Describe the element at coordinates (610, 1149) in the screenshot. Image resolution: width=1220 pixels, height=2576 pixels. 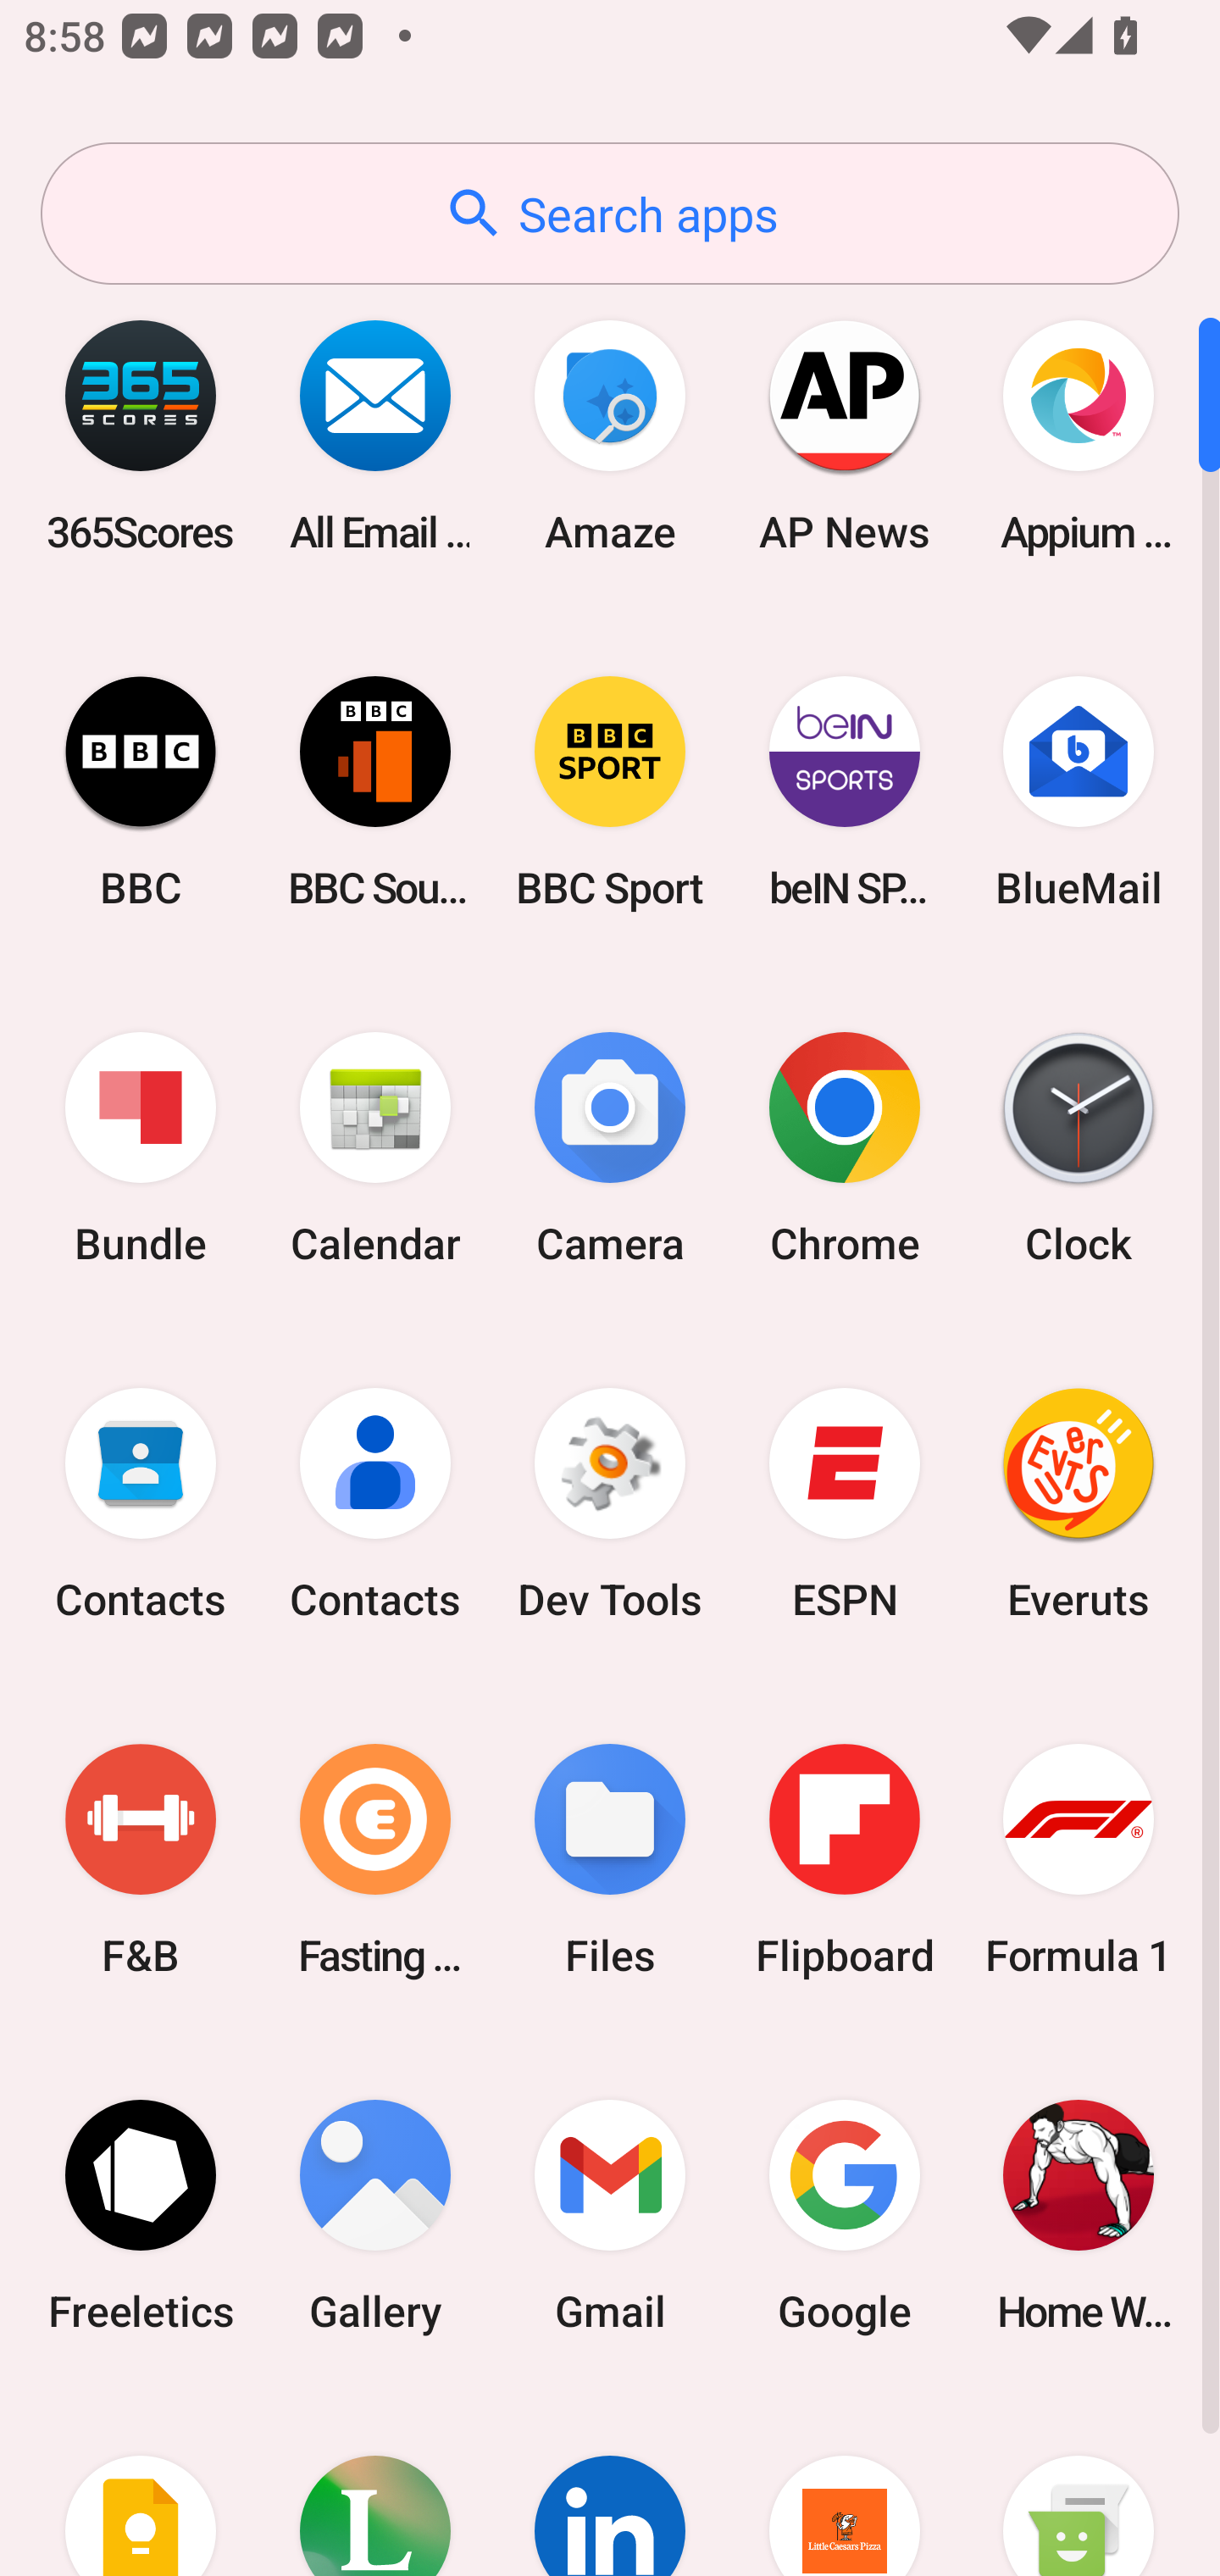
I see `Camera` at that location.